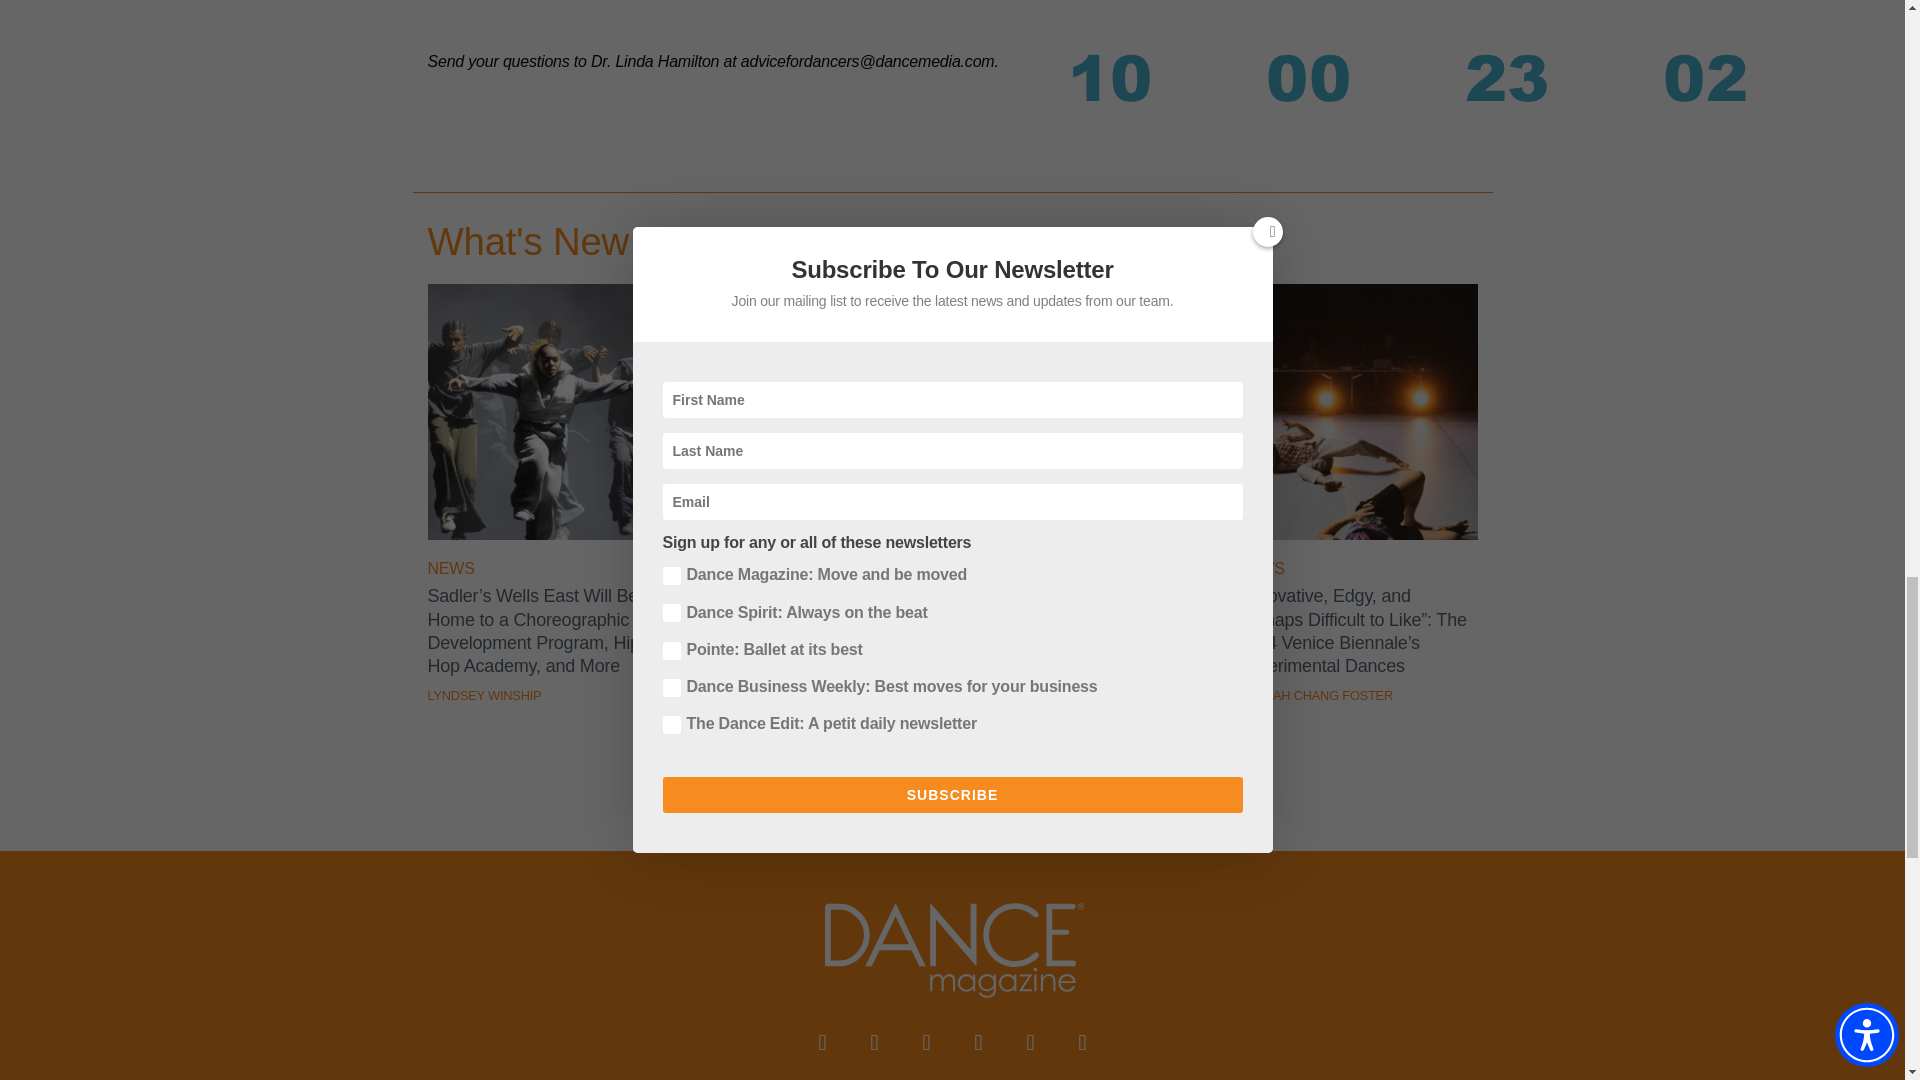  I want to click on Follow on Twitter, so click(874, 1042).